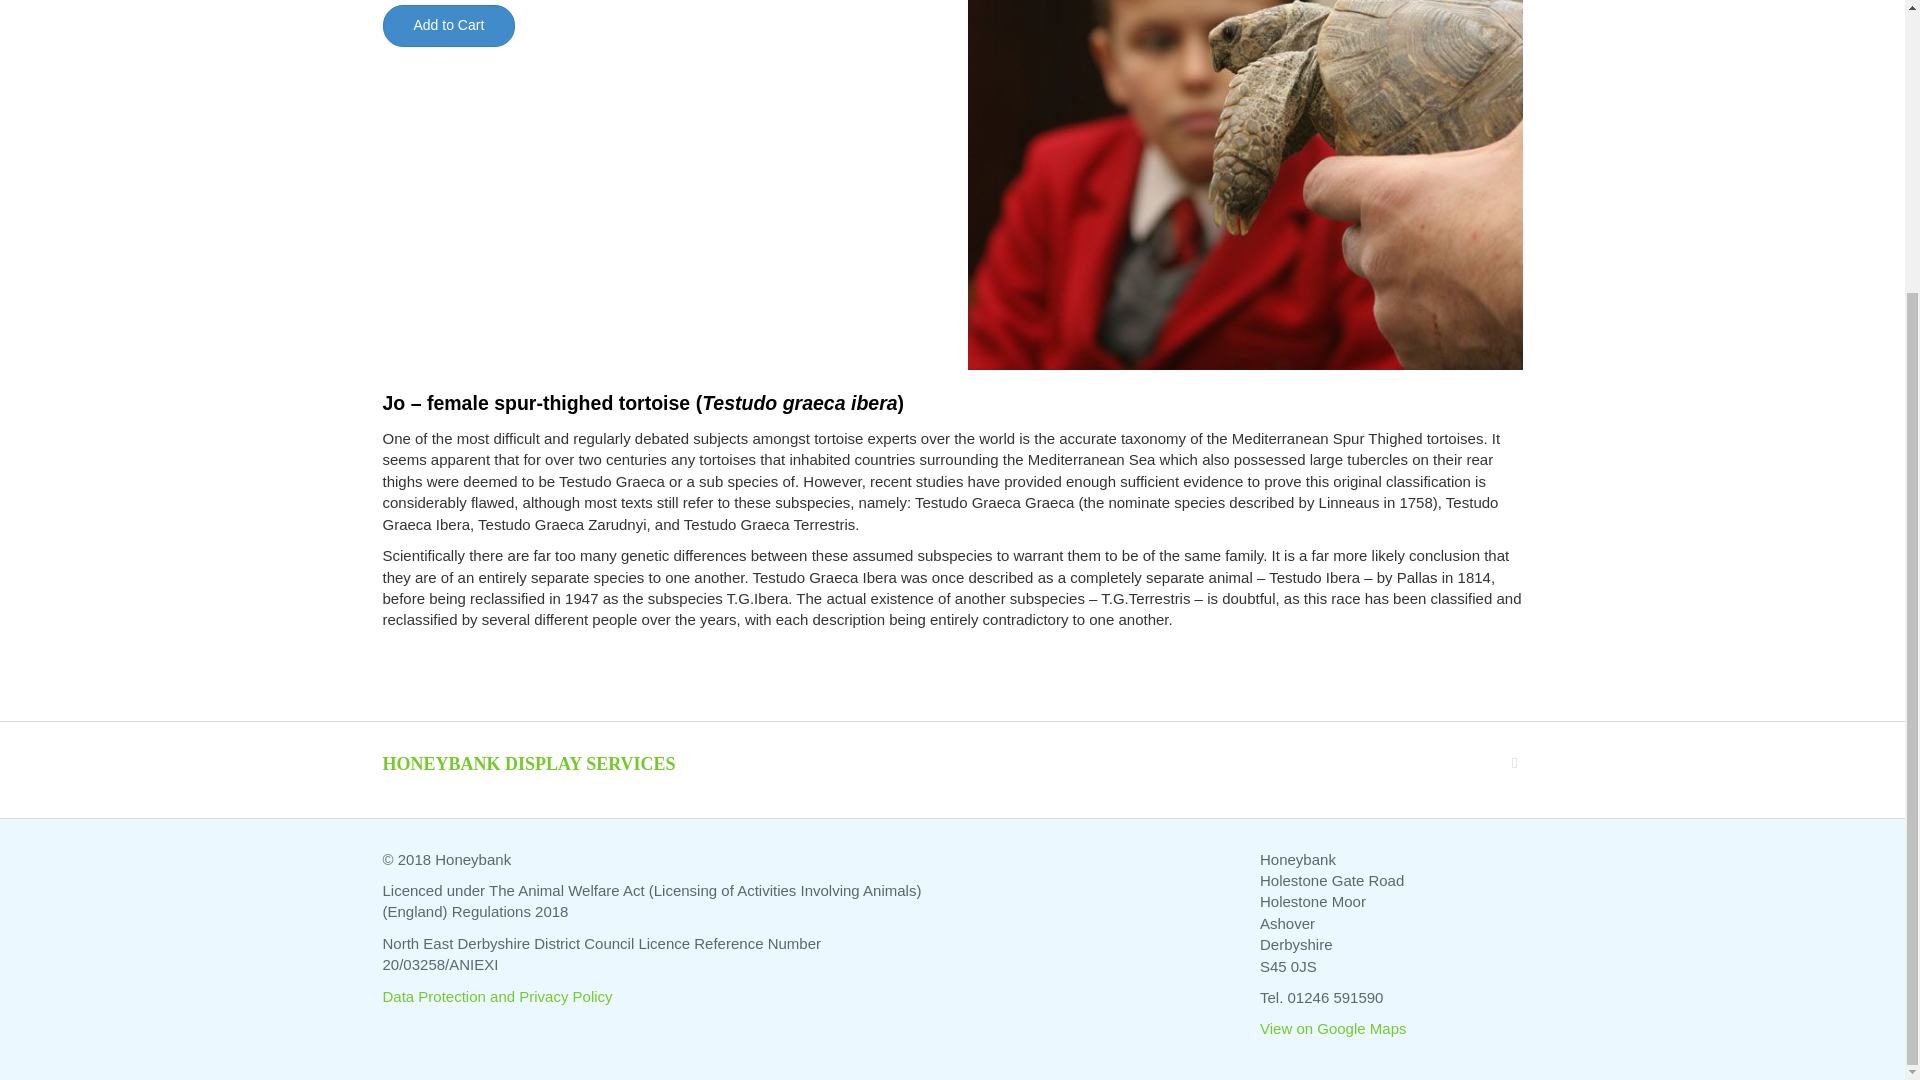 The height and width of the screenshot is (1080, 1920). What do you see at coordinates (497, 996) in the screenshot?
I see `Data Protection and Privacy Policy` at bounding box center [497, 996].